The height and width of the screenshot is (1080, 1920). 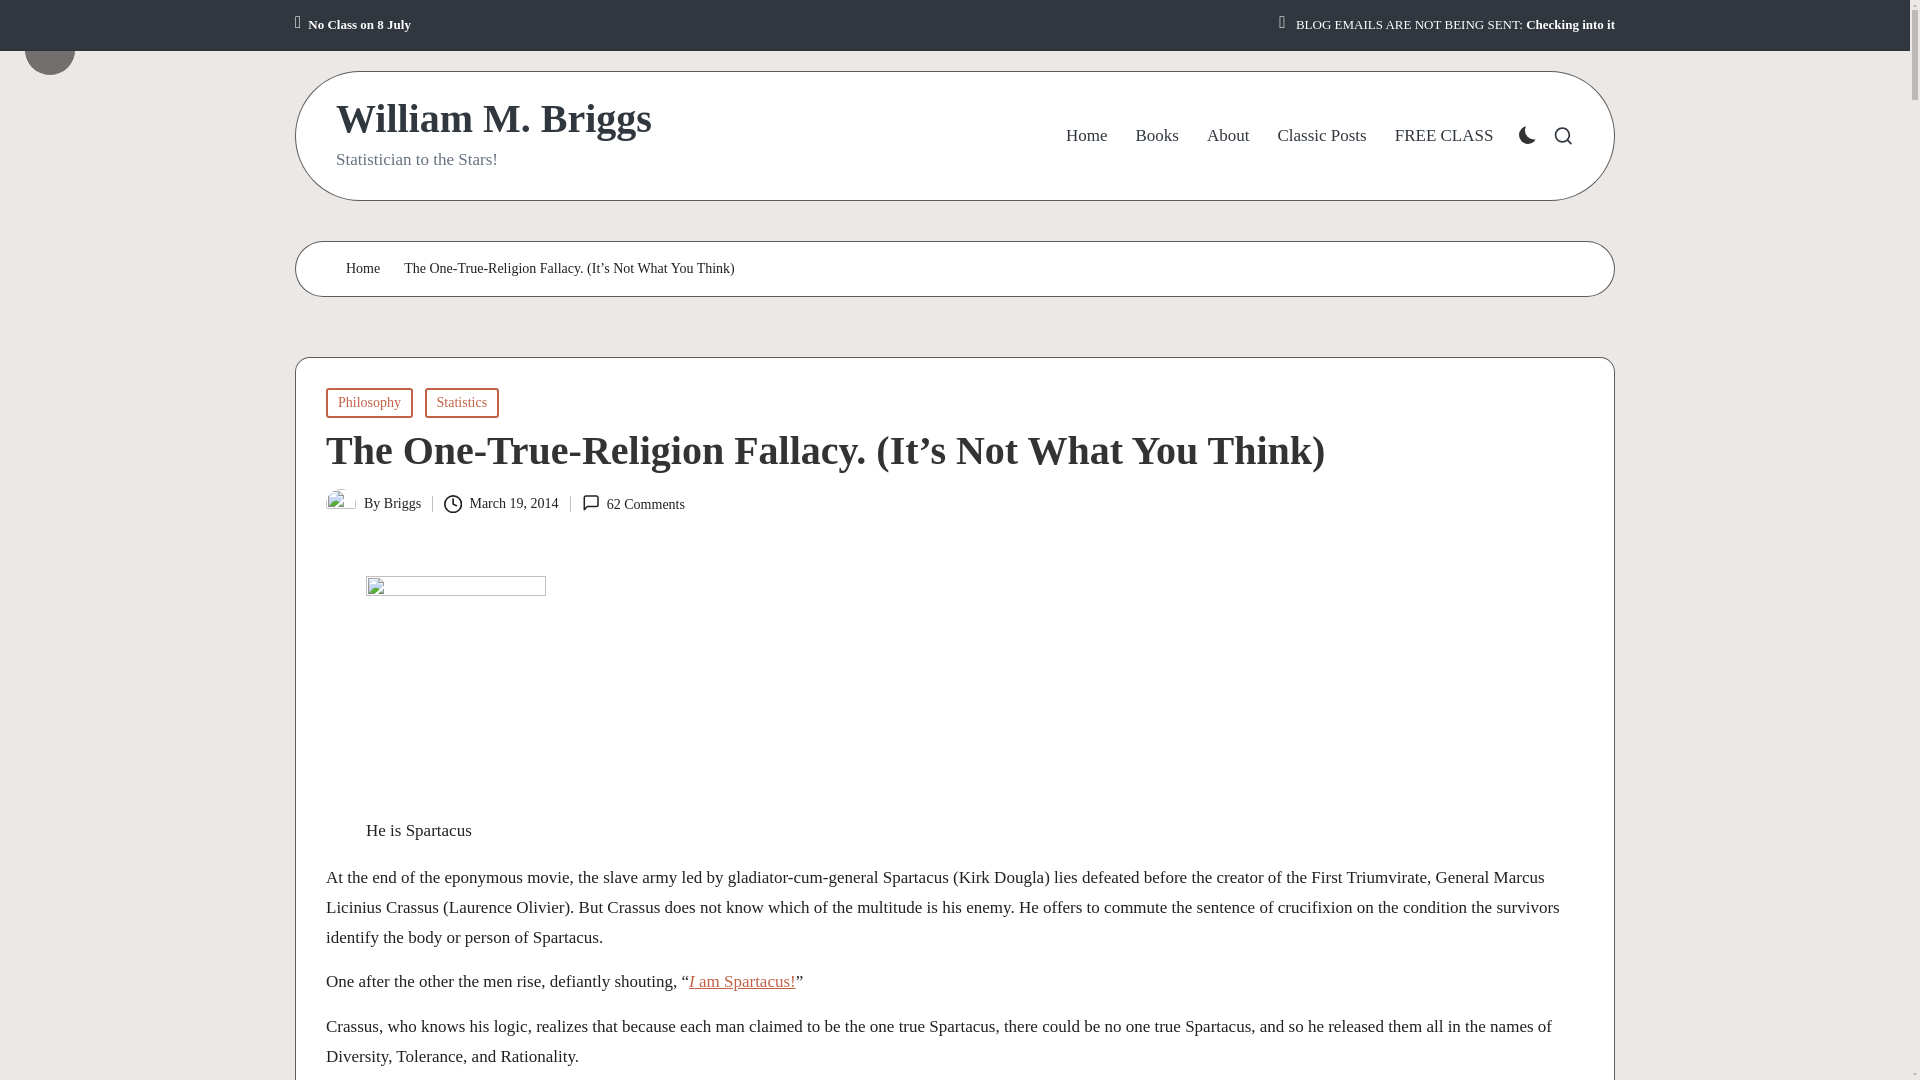 What do you see at coordinates (1156, 136) in the screenshot?
I see `Books` at bounding box center [1156, 136].